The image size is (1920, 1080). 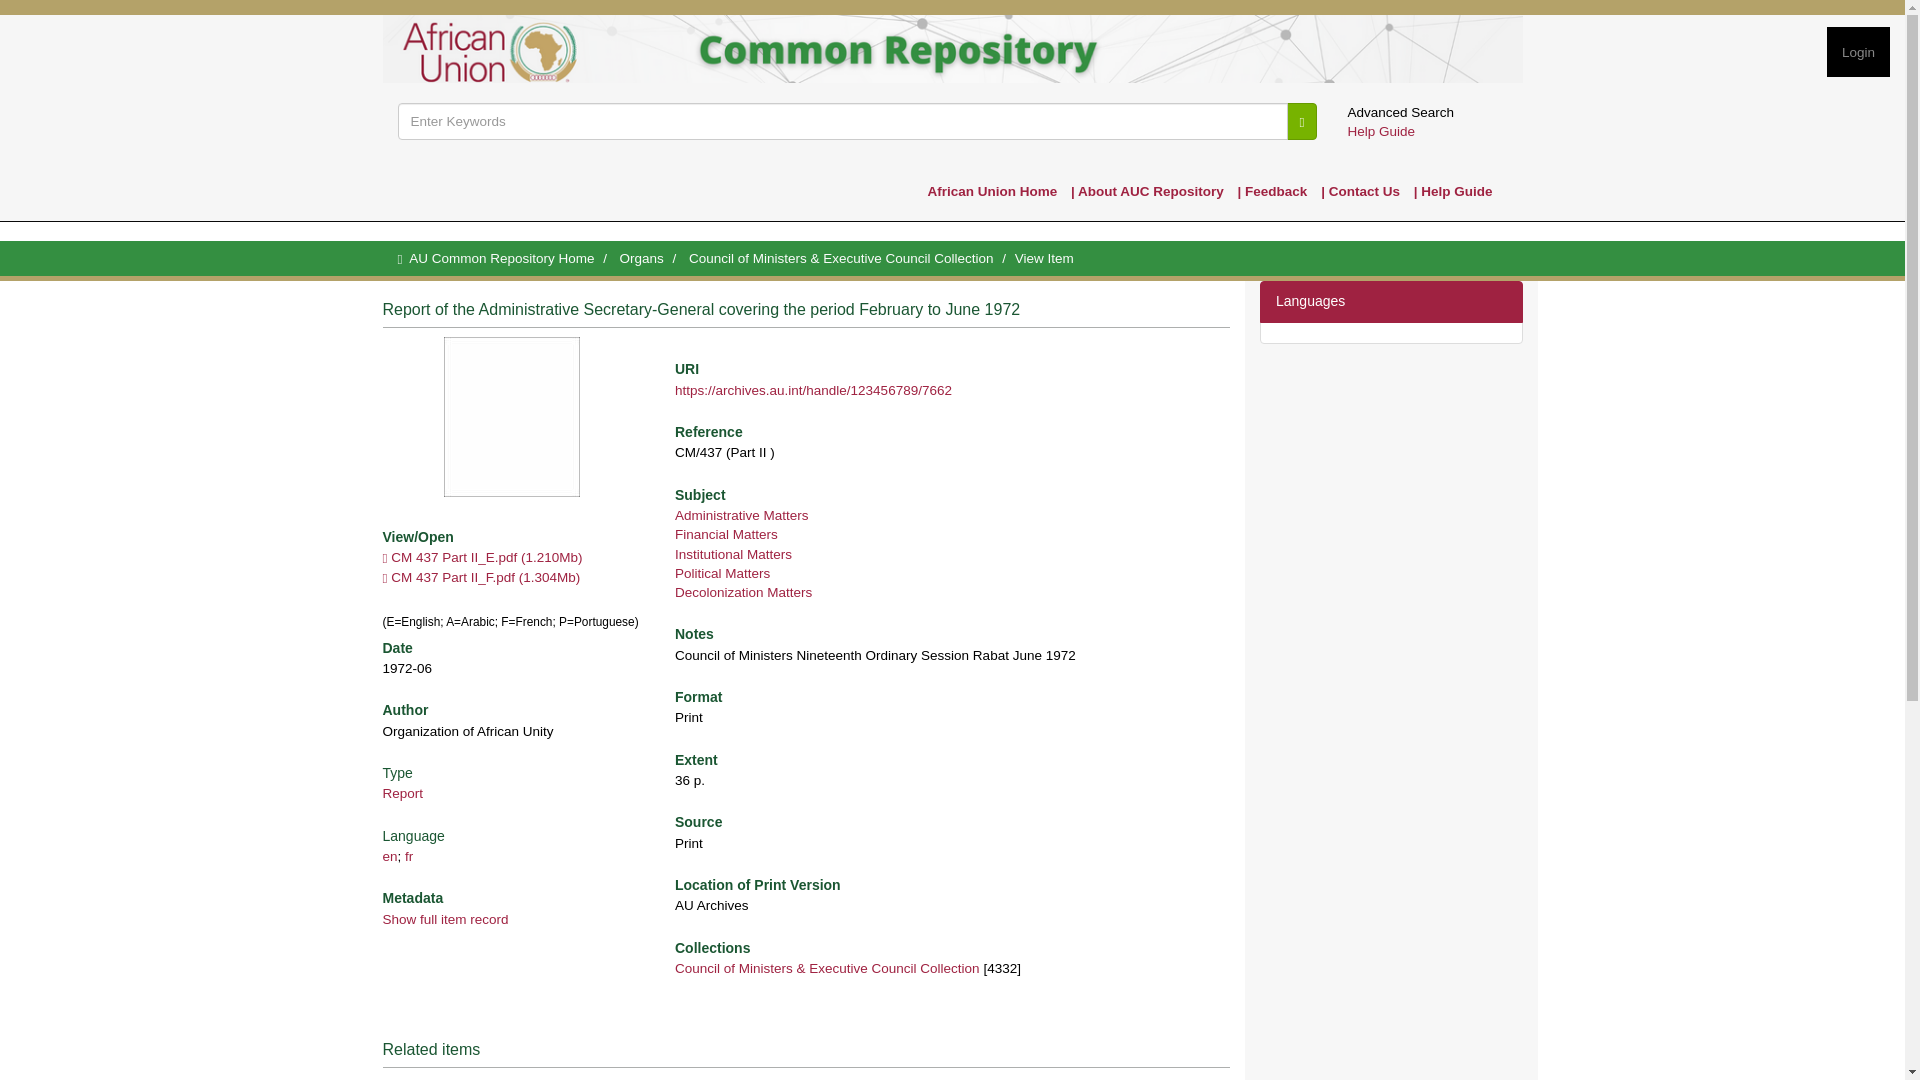 What do you see at coordinates (742, 514) in the screenshot?
I see `Administrative Matters` at bounding box center [742, 514].